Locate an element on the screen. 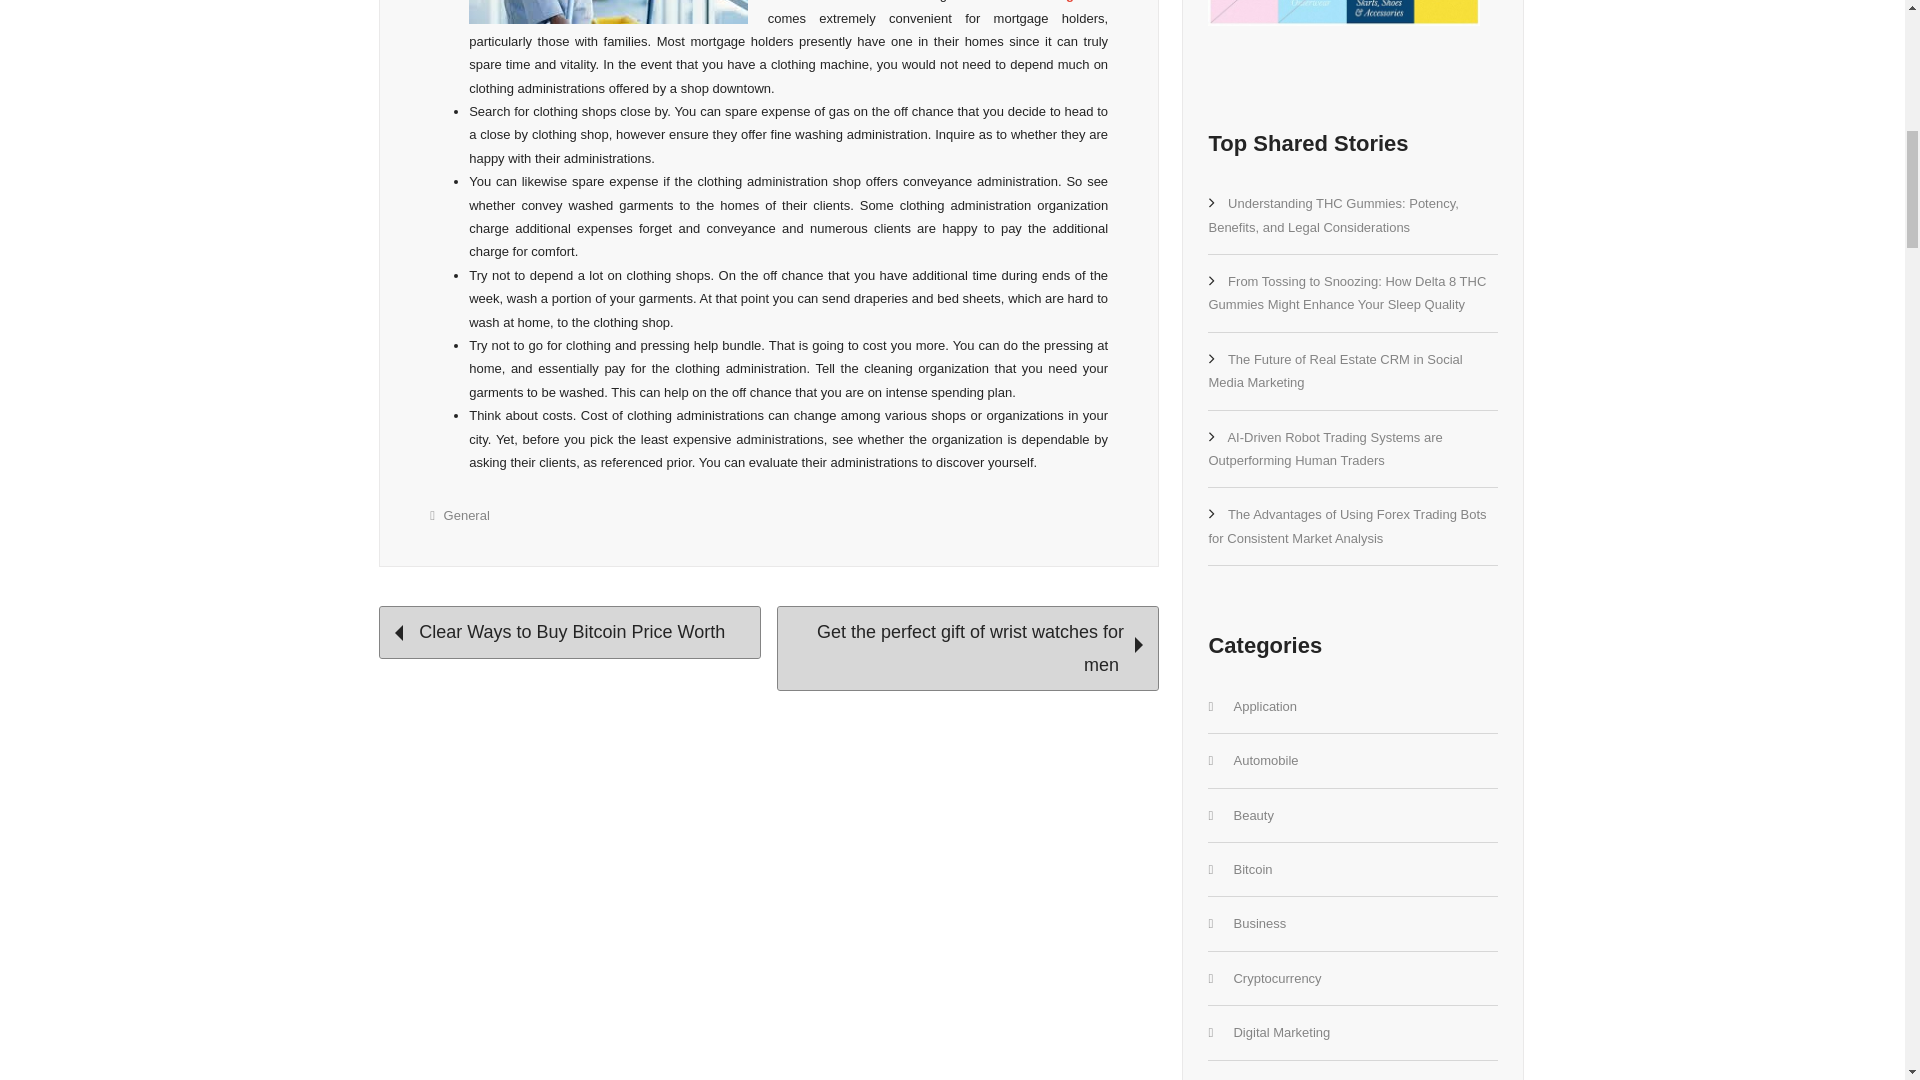  giat ui is located at coordinates (1086, 1).